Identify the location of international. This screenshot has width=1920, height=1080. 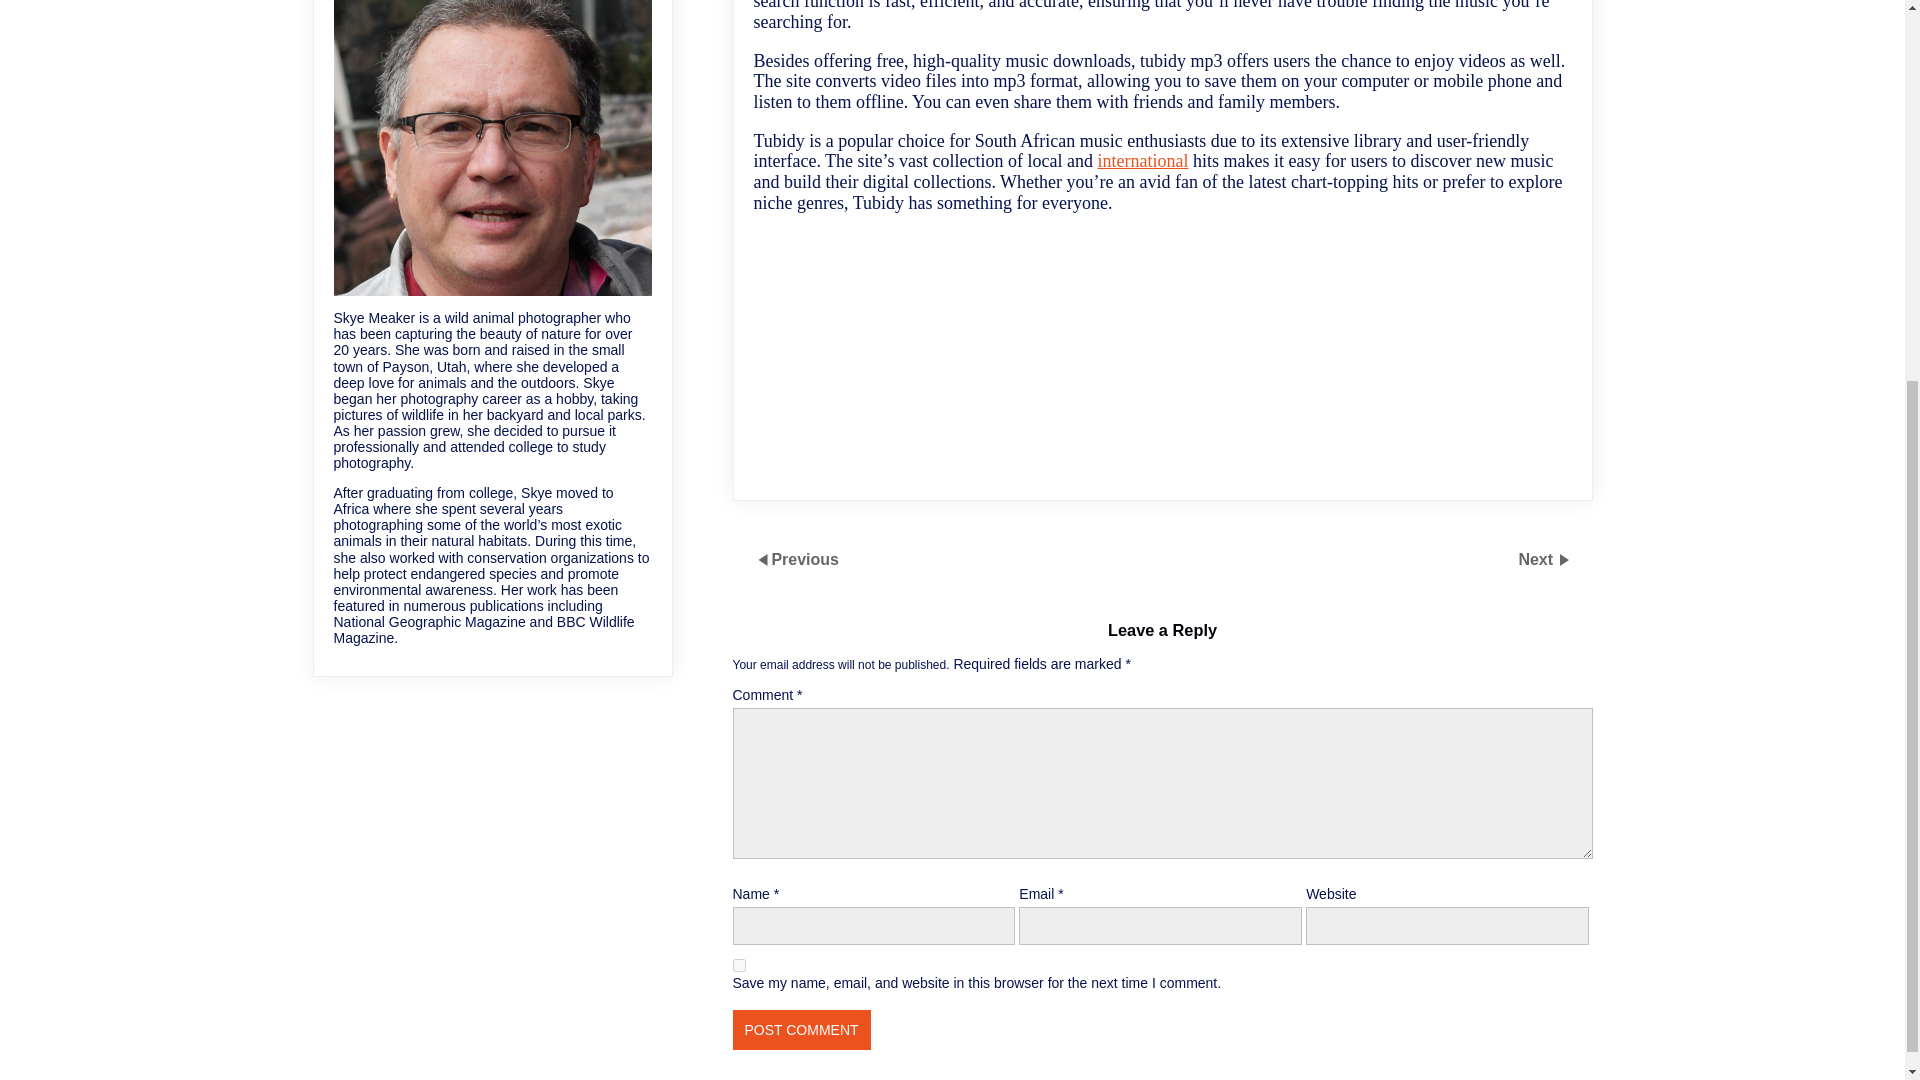
(1143, 160).